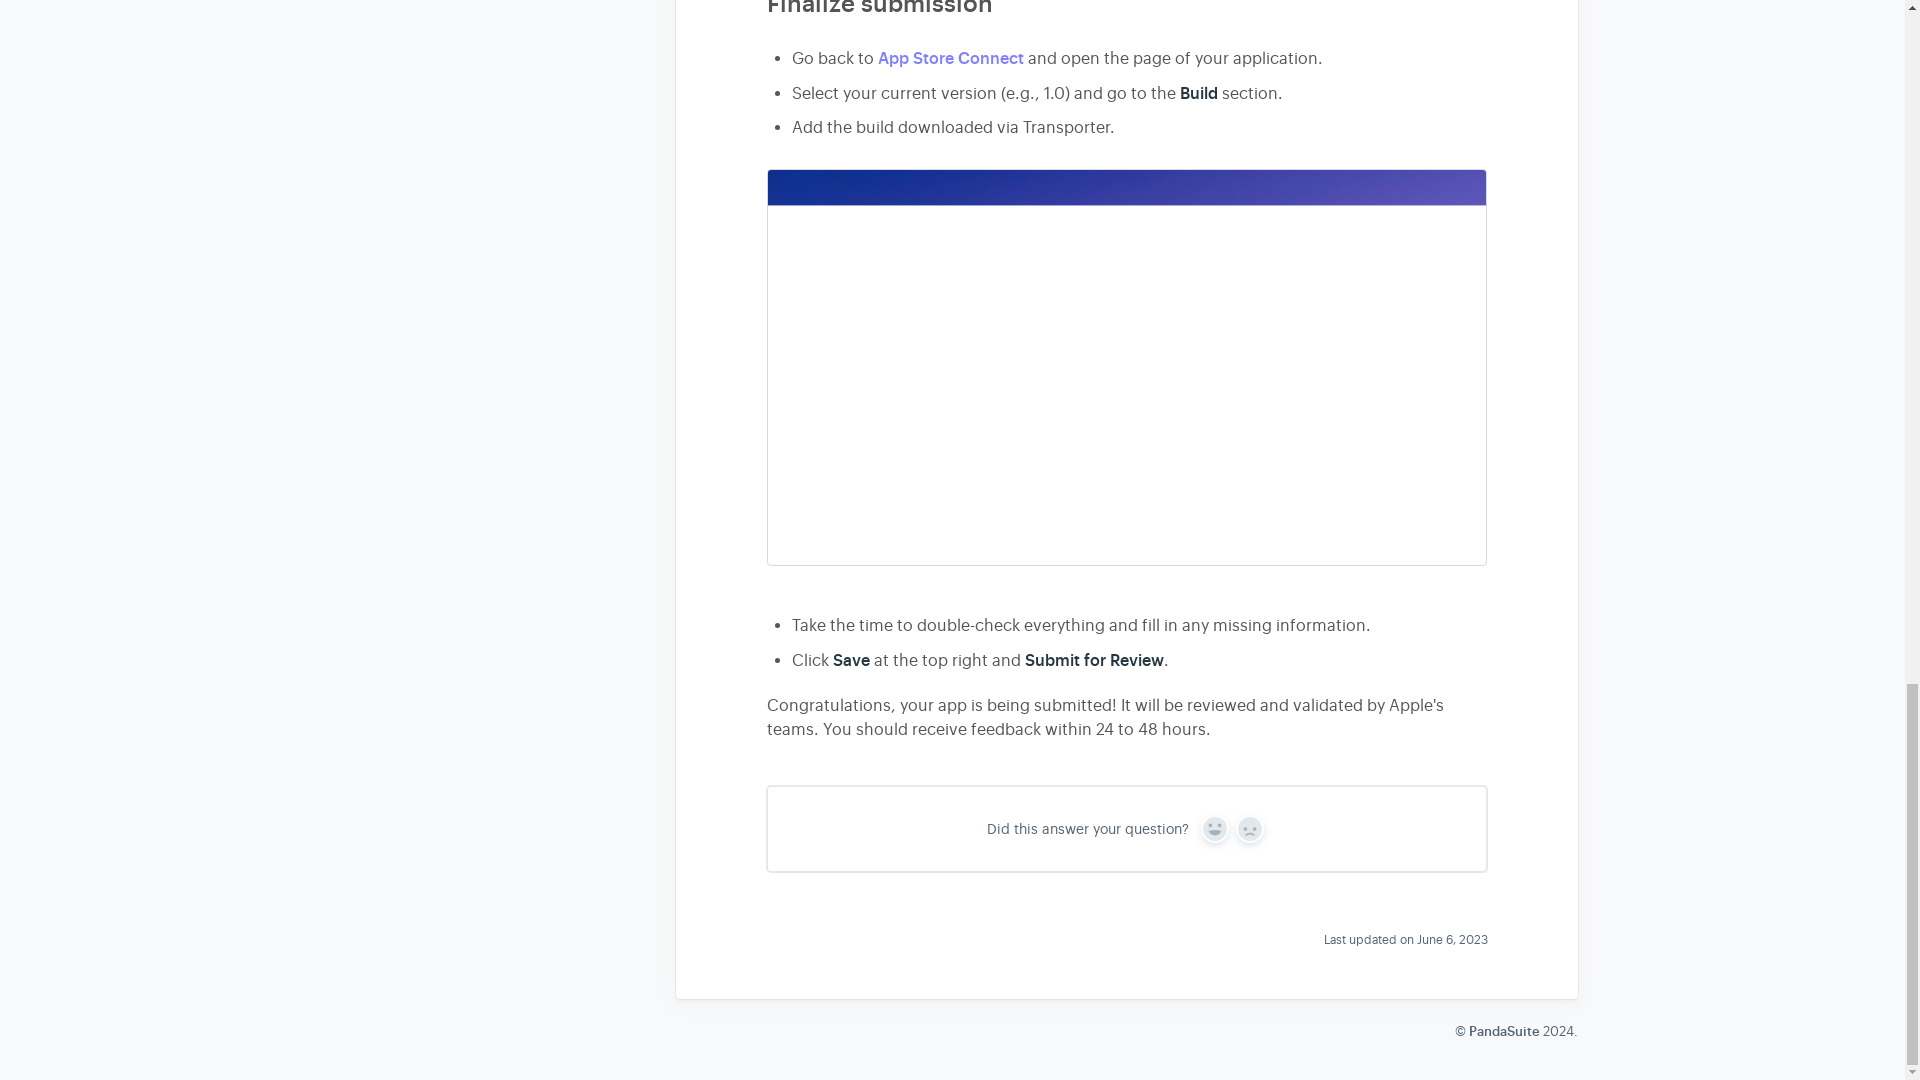 The image size is (1920, 1080). What do you see at coordinates (1250, 829) in the screenshot?
I see `No` at bounding box center [1250, 829].